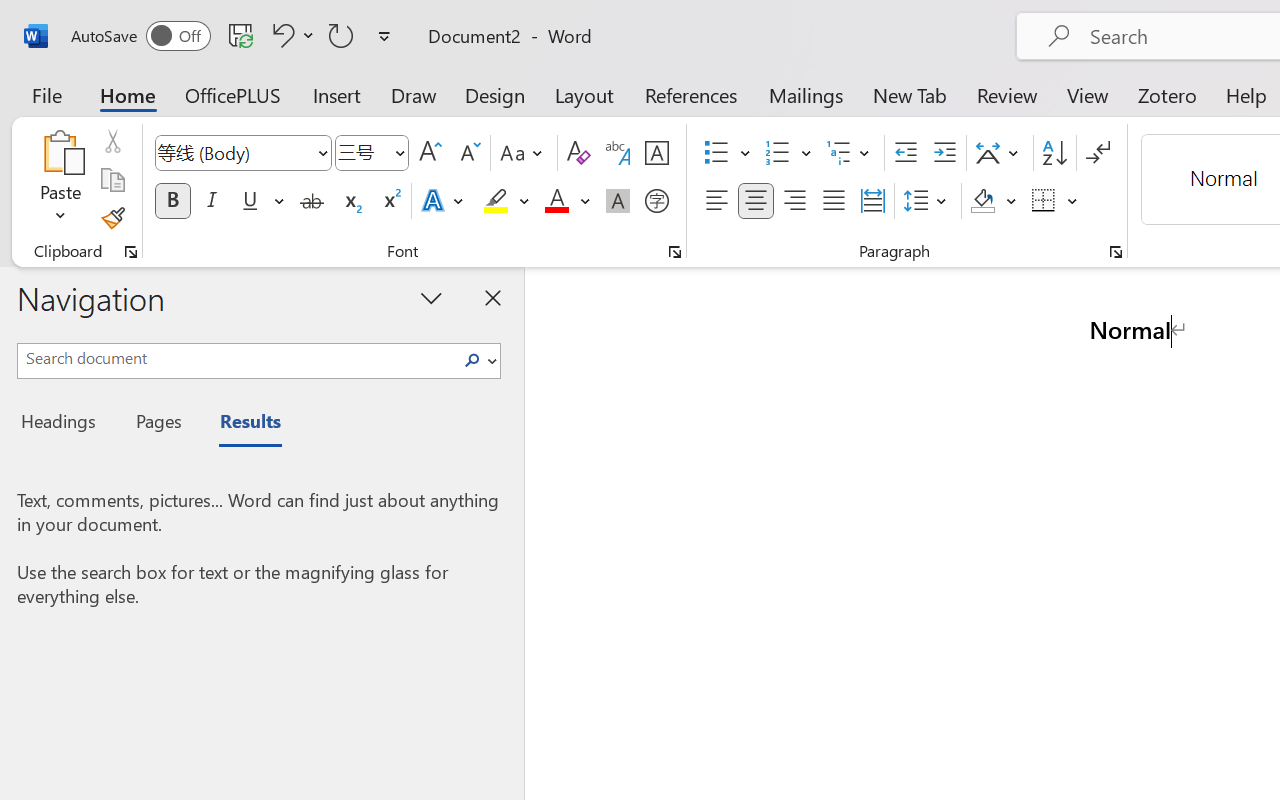  What do you see at coordinates (261, 201) in the screenshot?
I see `Underline` at bounding box center [261, 201].